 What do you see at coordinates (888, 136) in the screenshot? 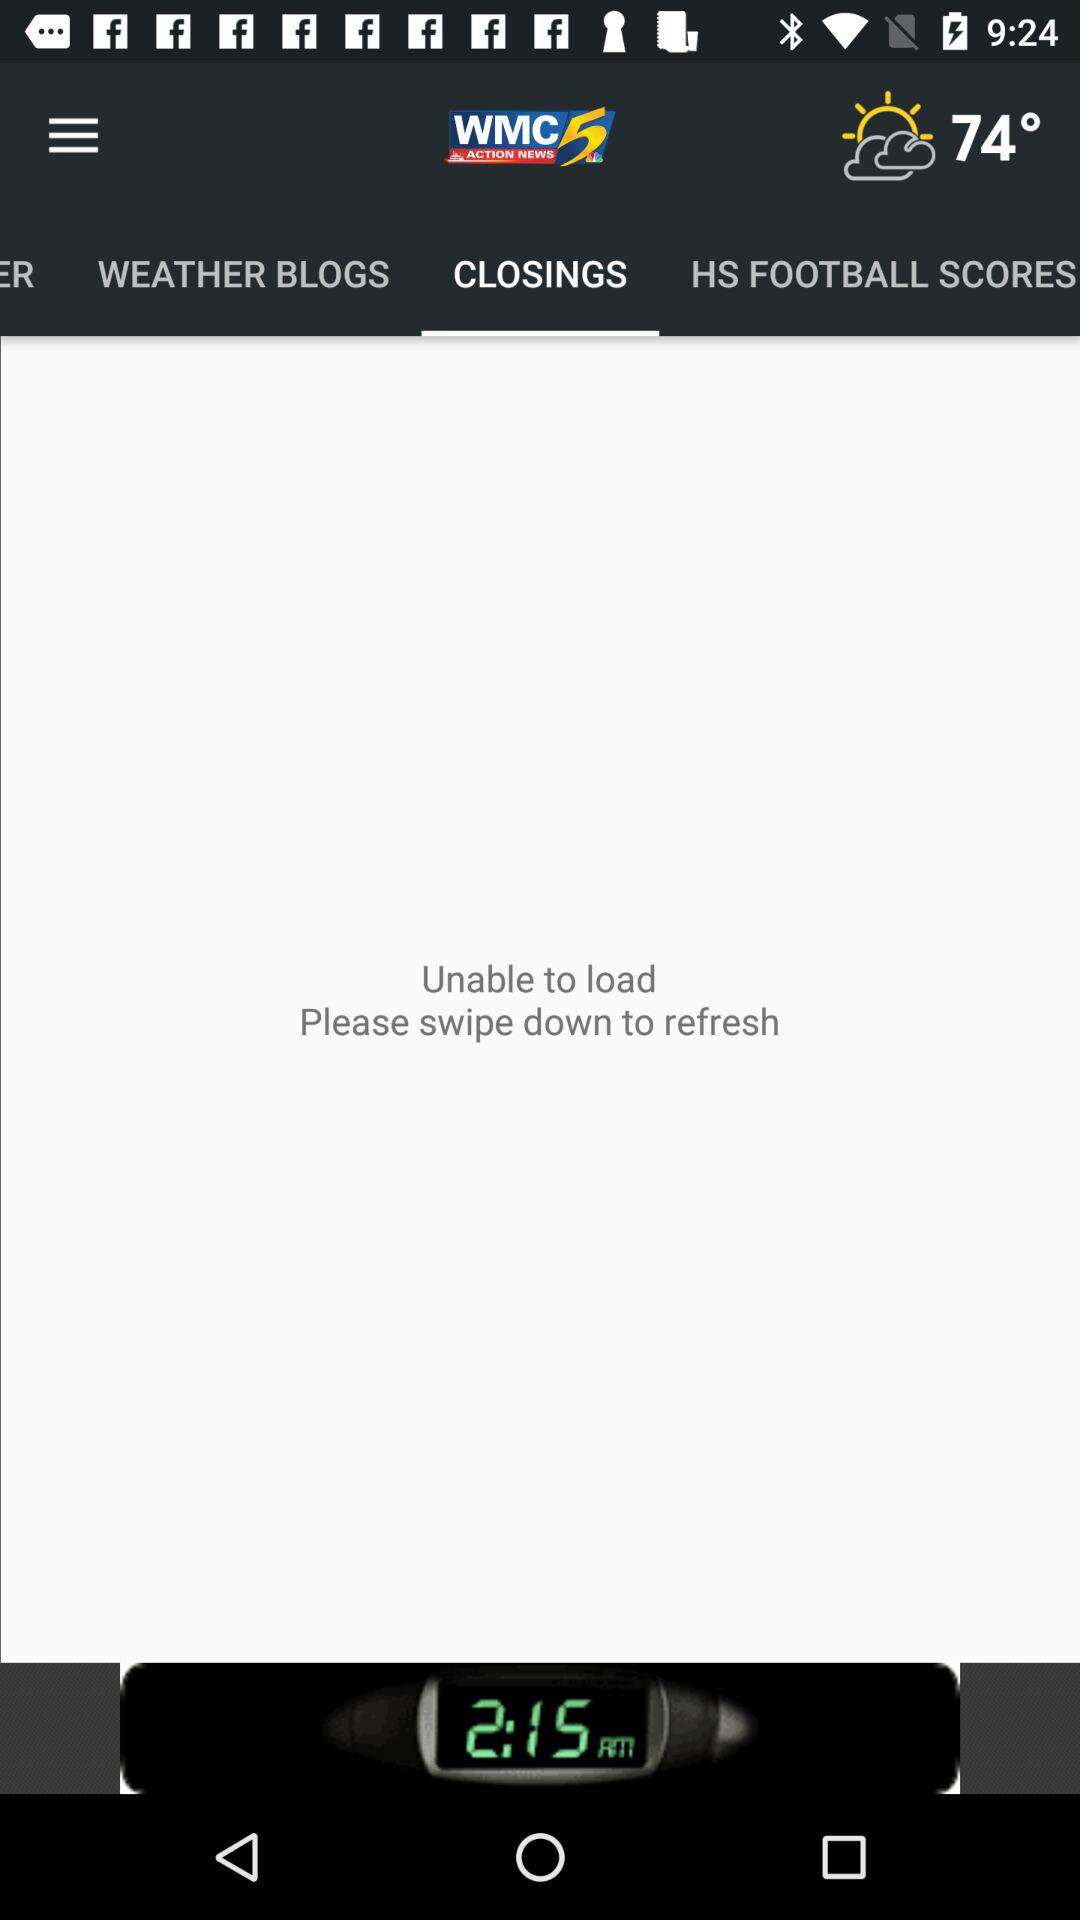
I see `weather` at bounding box center [888, 136].